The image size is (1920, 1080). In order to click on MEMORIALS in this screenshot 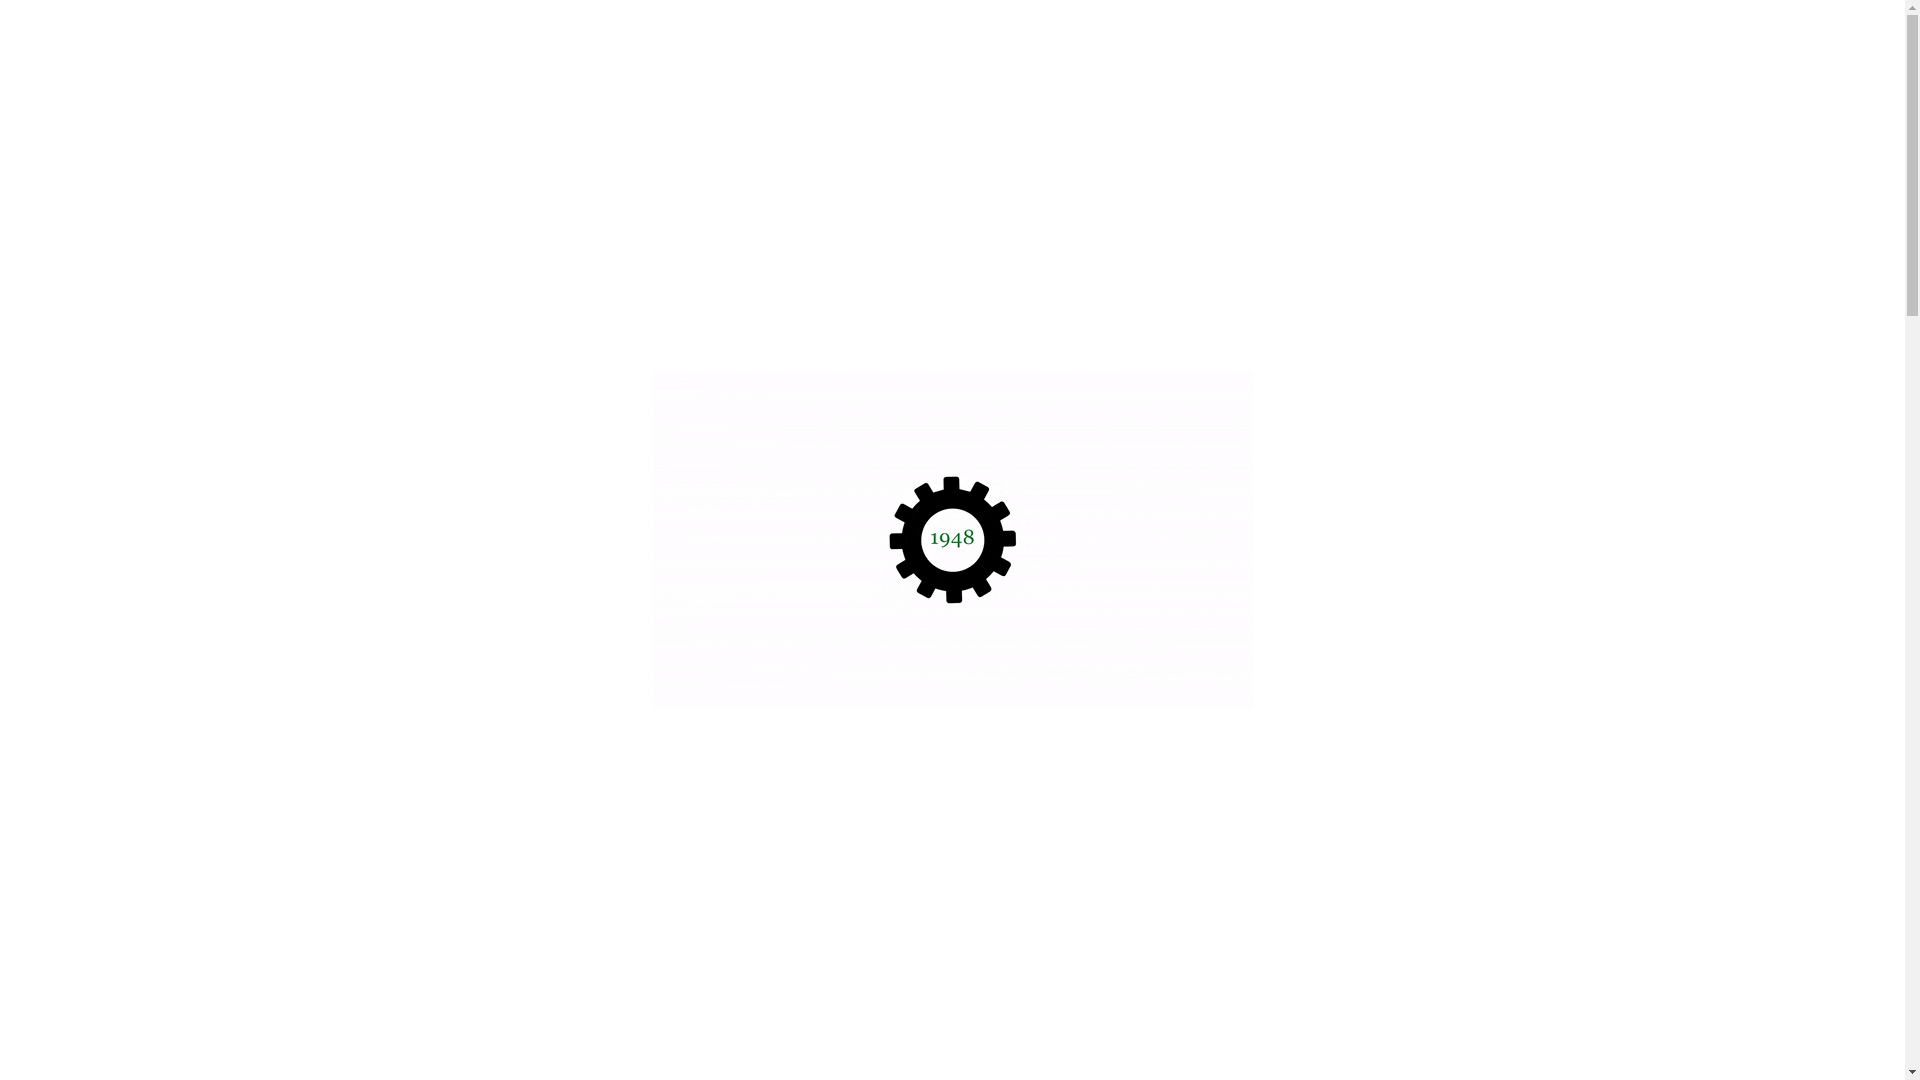, I will do `click(1094, 42)`.